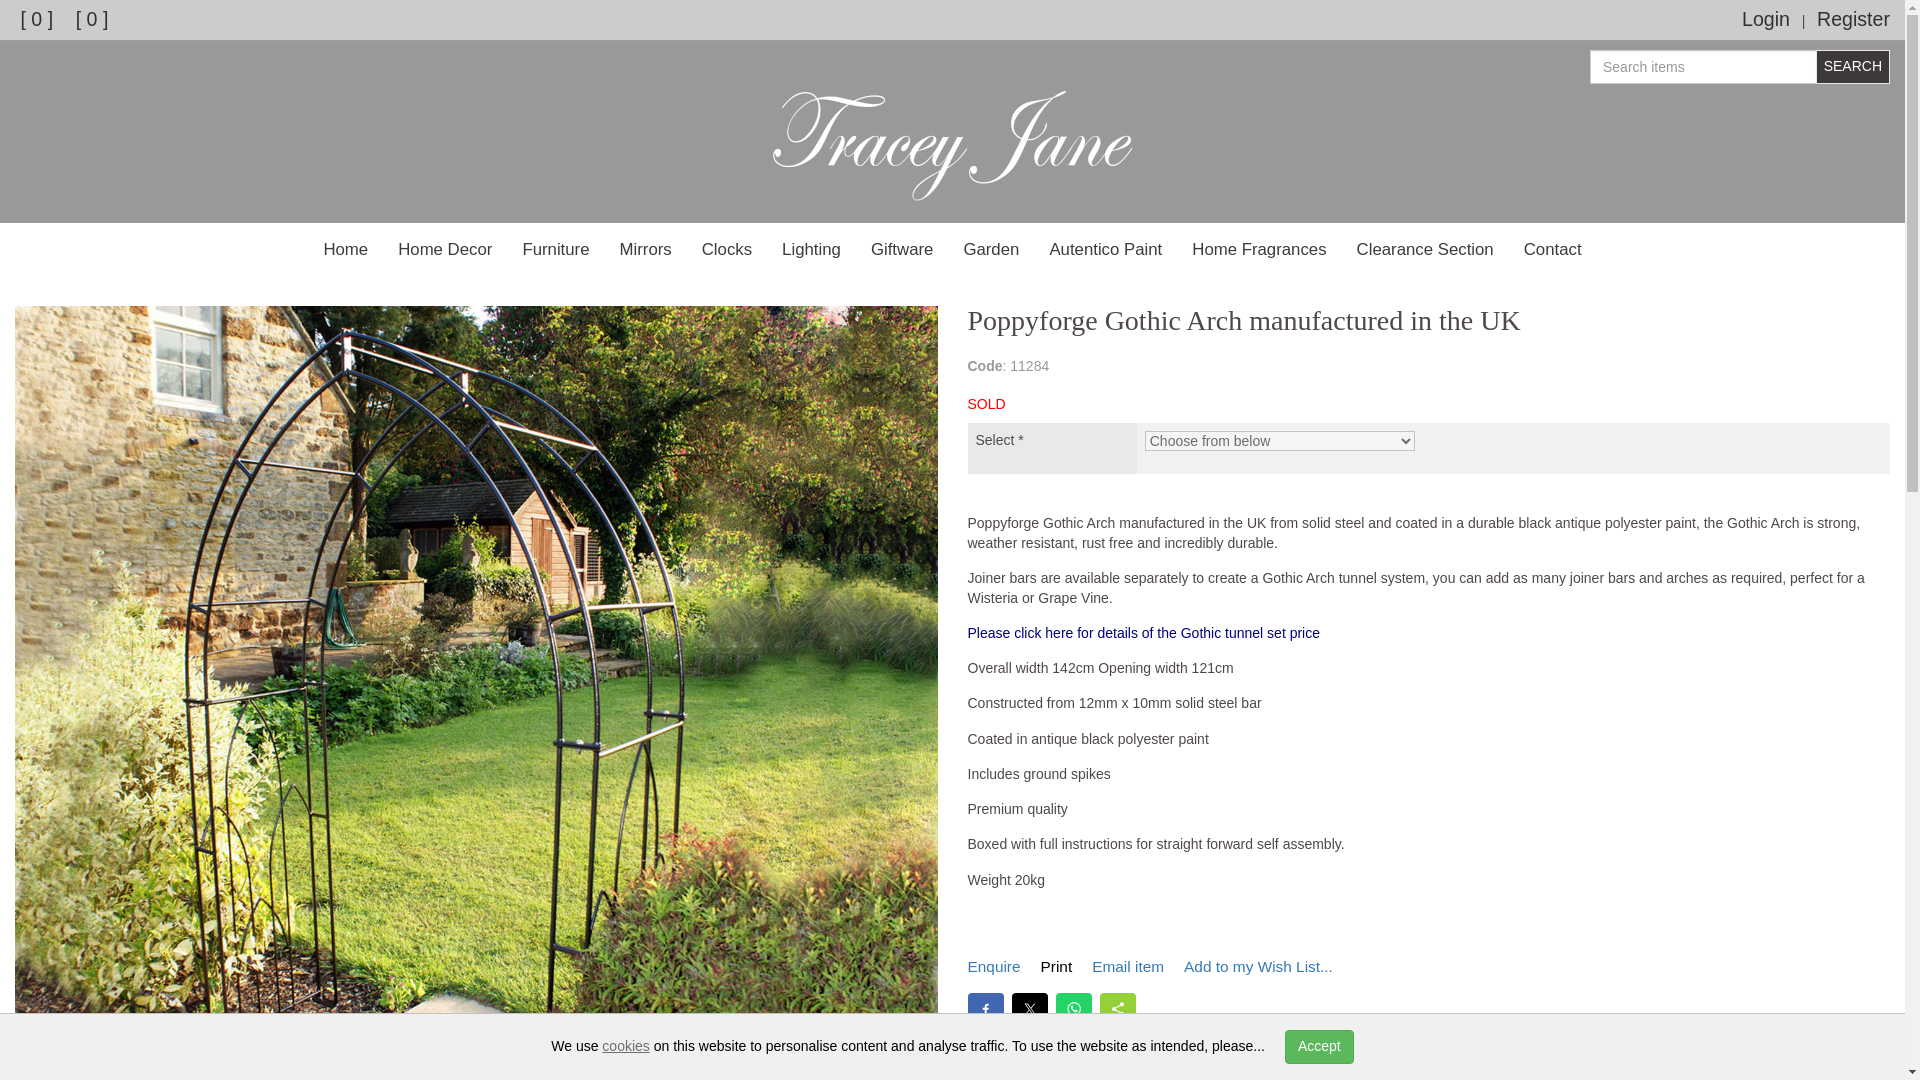 This screenshot has height=1080, width=1920. What do you see at coordinates (1105, 250) in the screenshot?
I see `Autentico Paint` at bounding box center [1105, 250].